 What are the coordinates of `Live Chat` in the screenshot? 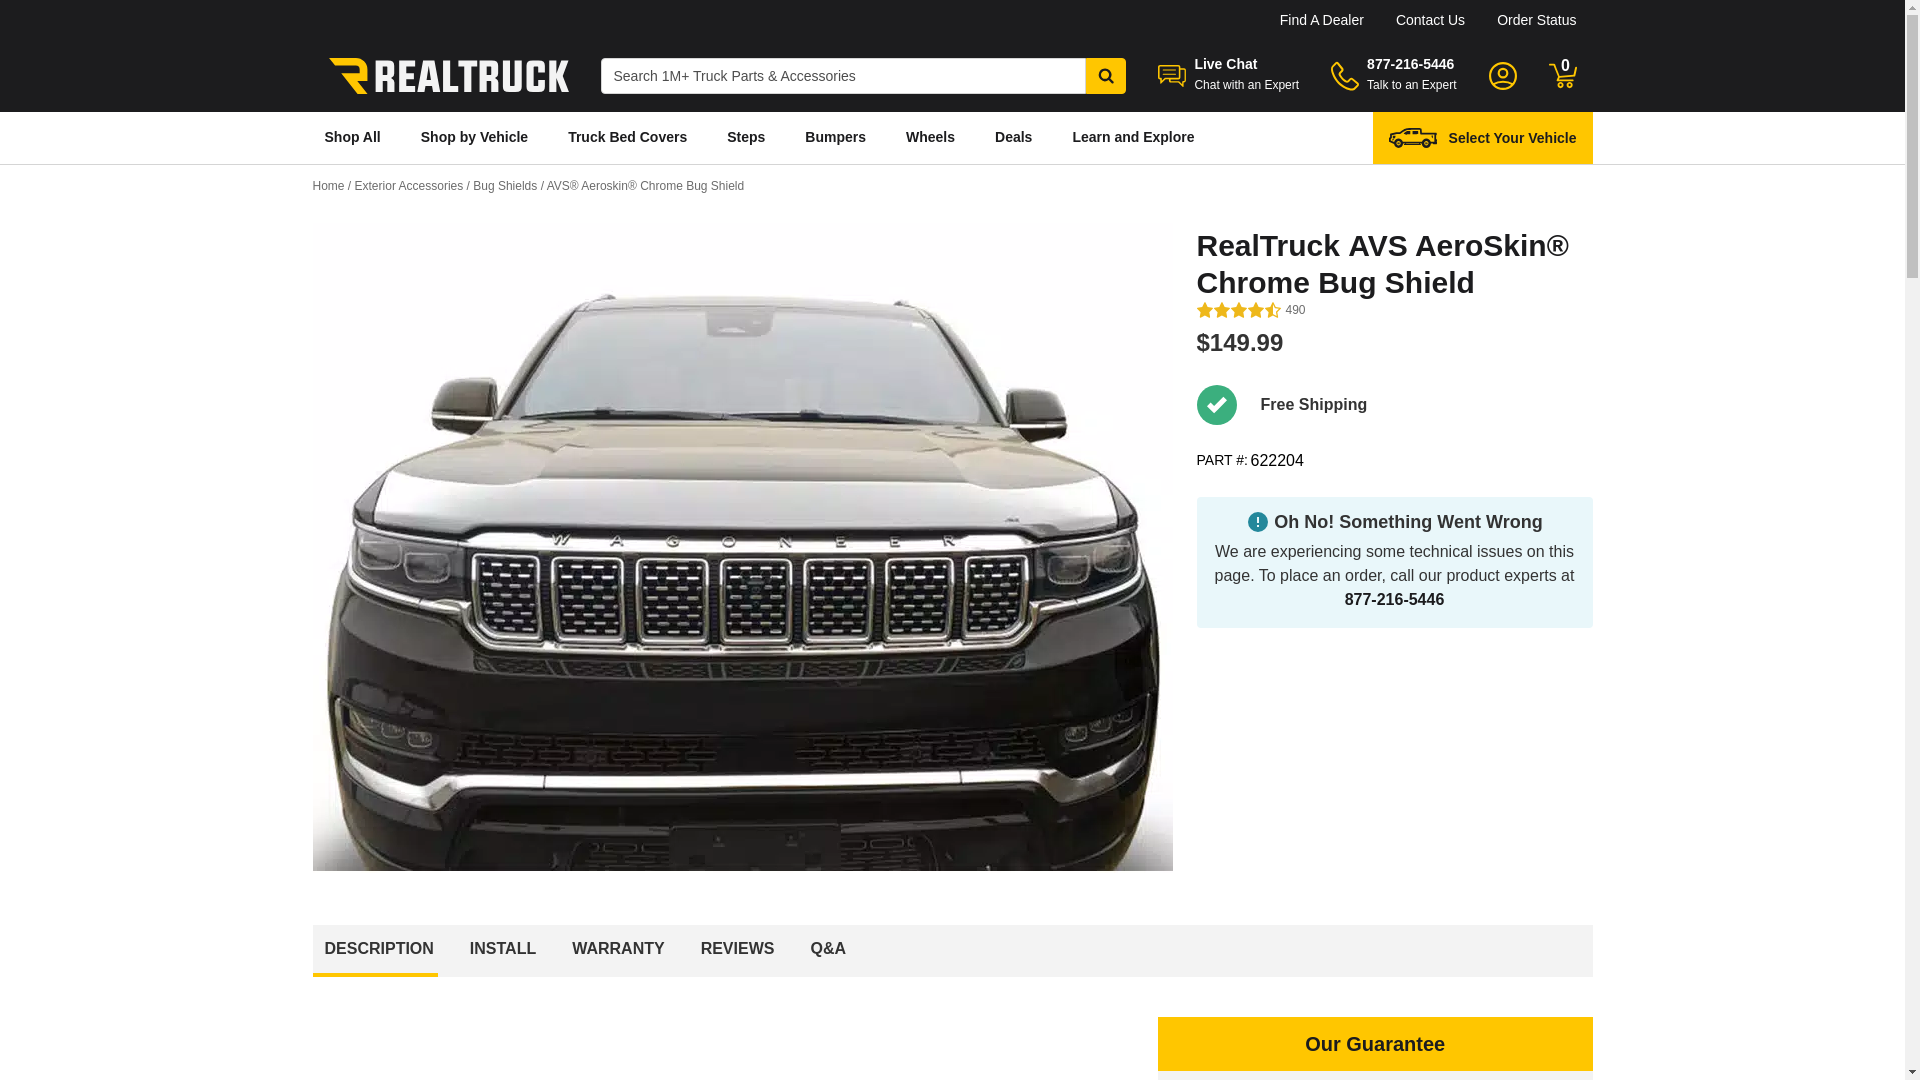 It's located at (1226, 64).